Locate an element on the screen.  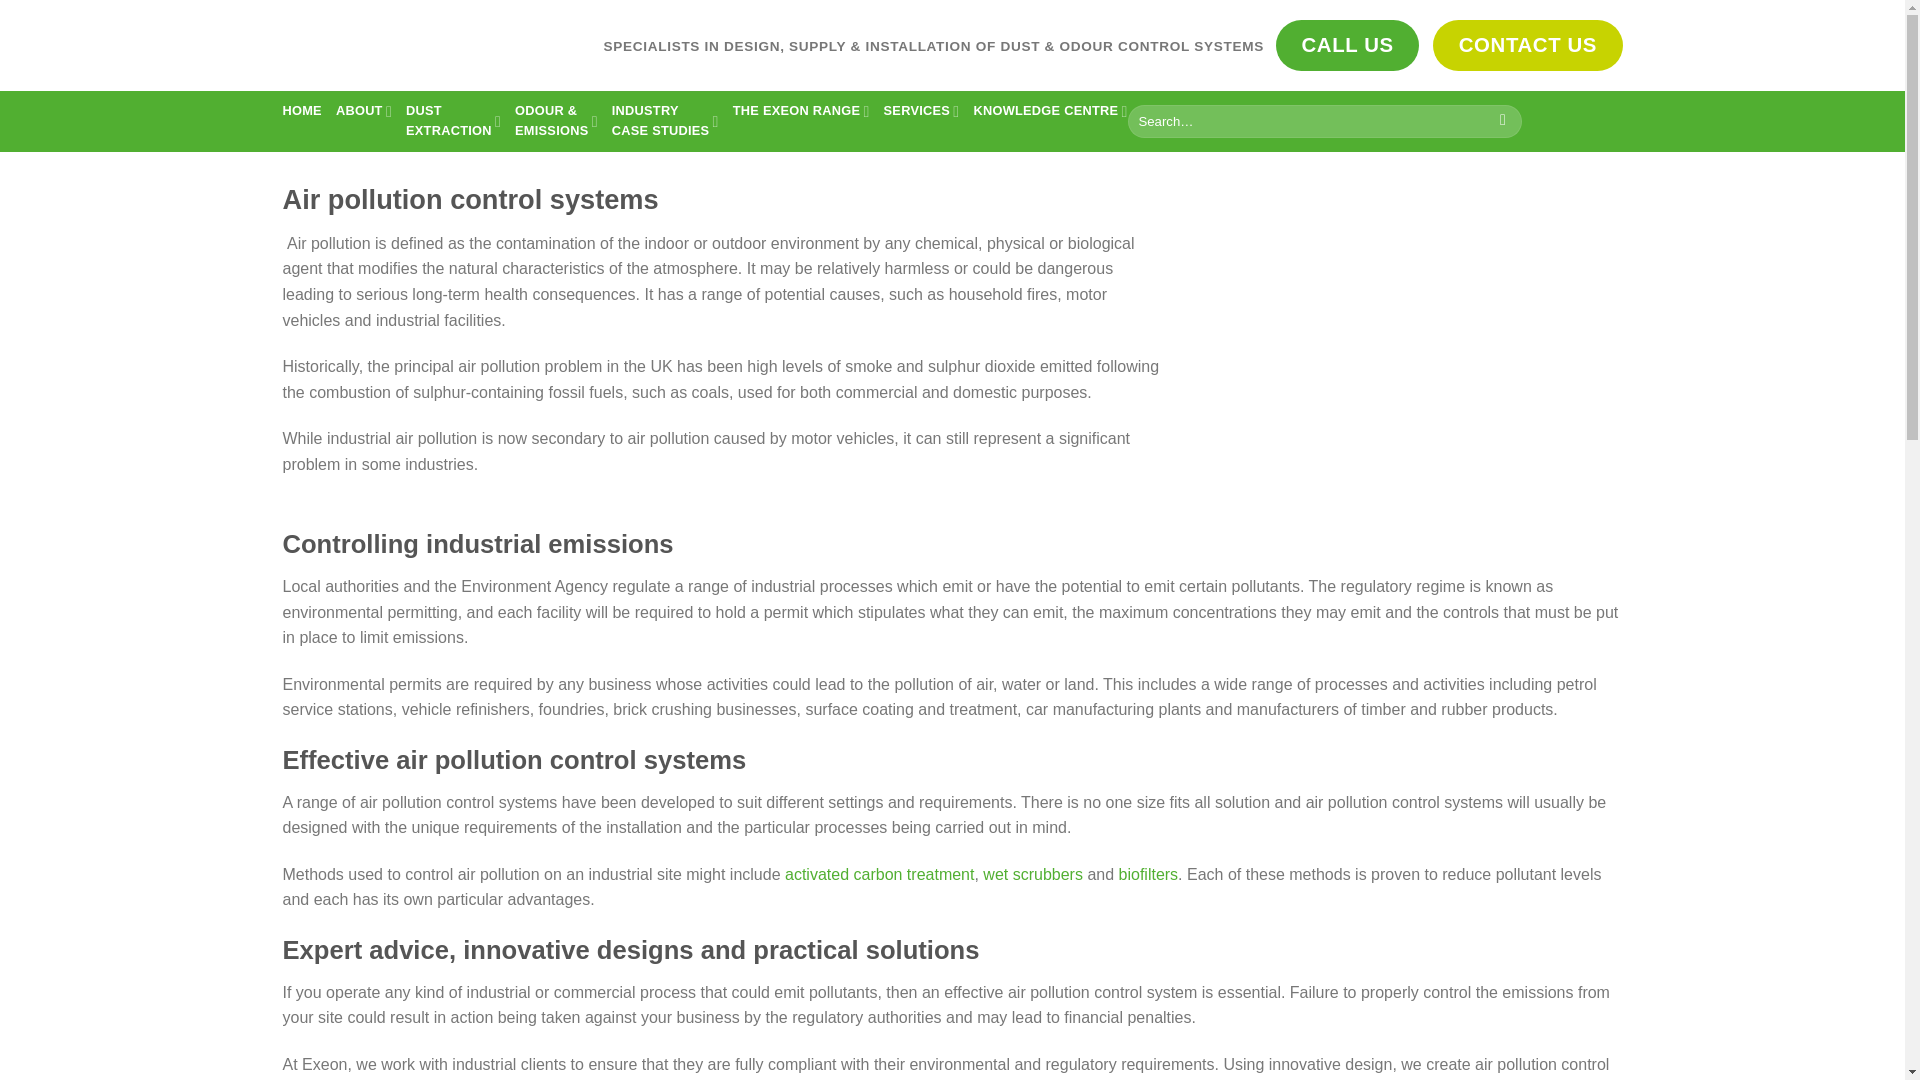
KNOWLEDGE CENTRE is located at coordinates (1050, 110).